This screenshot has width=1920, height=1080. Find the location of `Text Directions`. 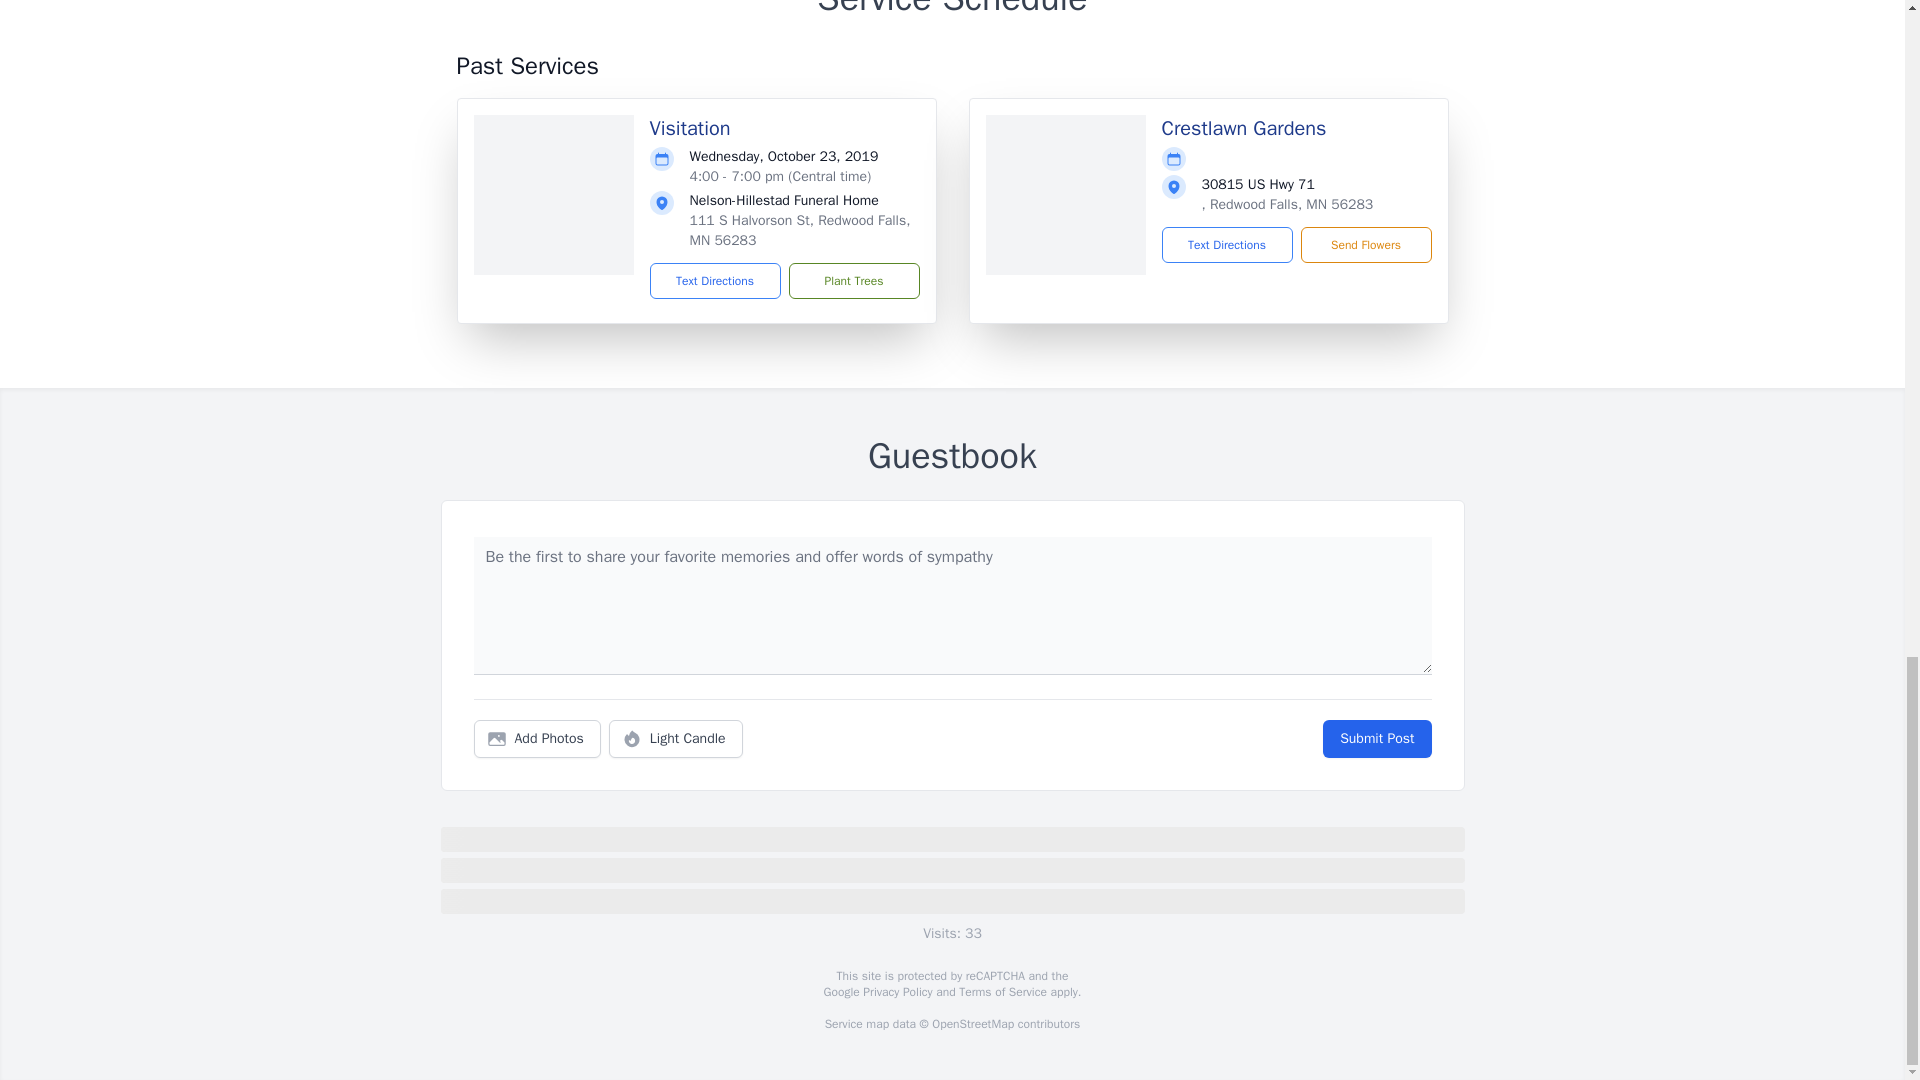

Text Directions is located at coordinates (1226, 244).